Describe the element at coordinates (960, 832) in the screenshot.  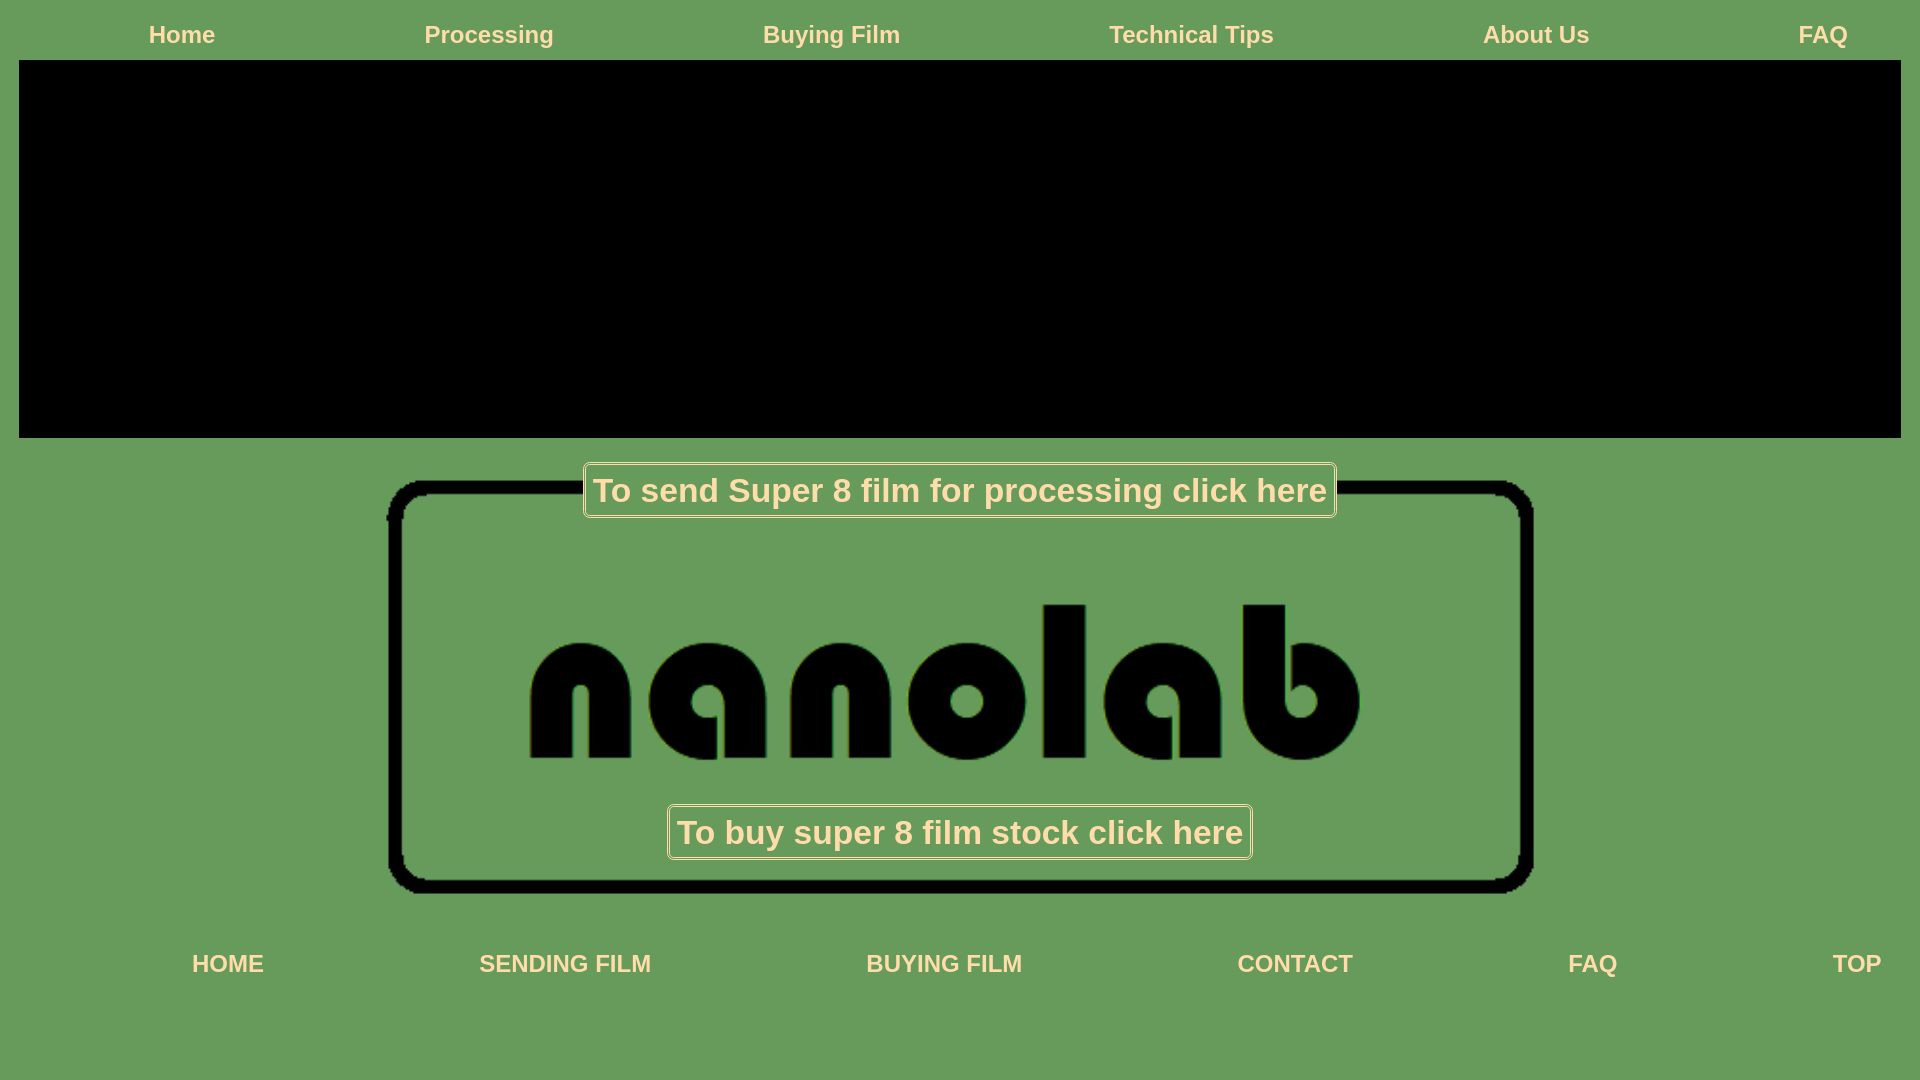
I see `To buy super 8 film stock click here` at that location.